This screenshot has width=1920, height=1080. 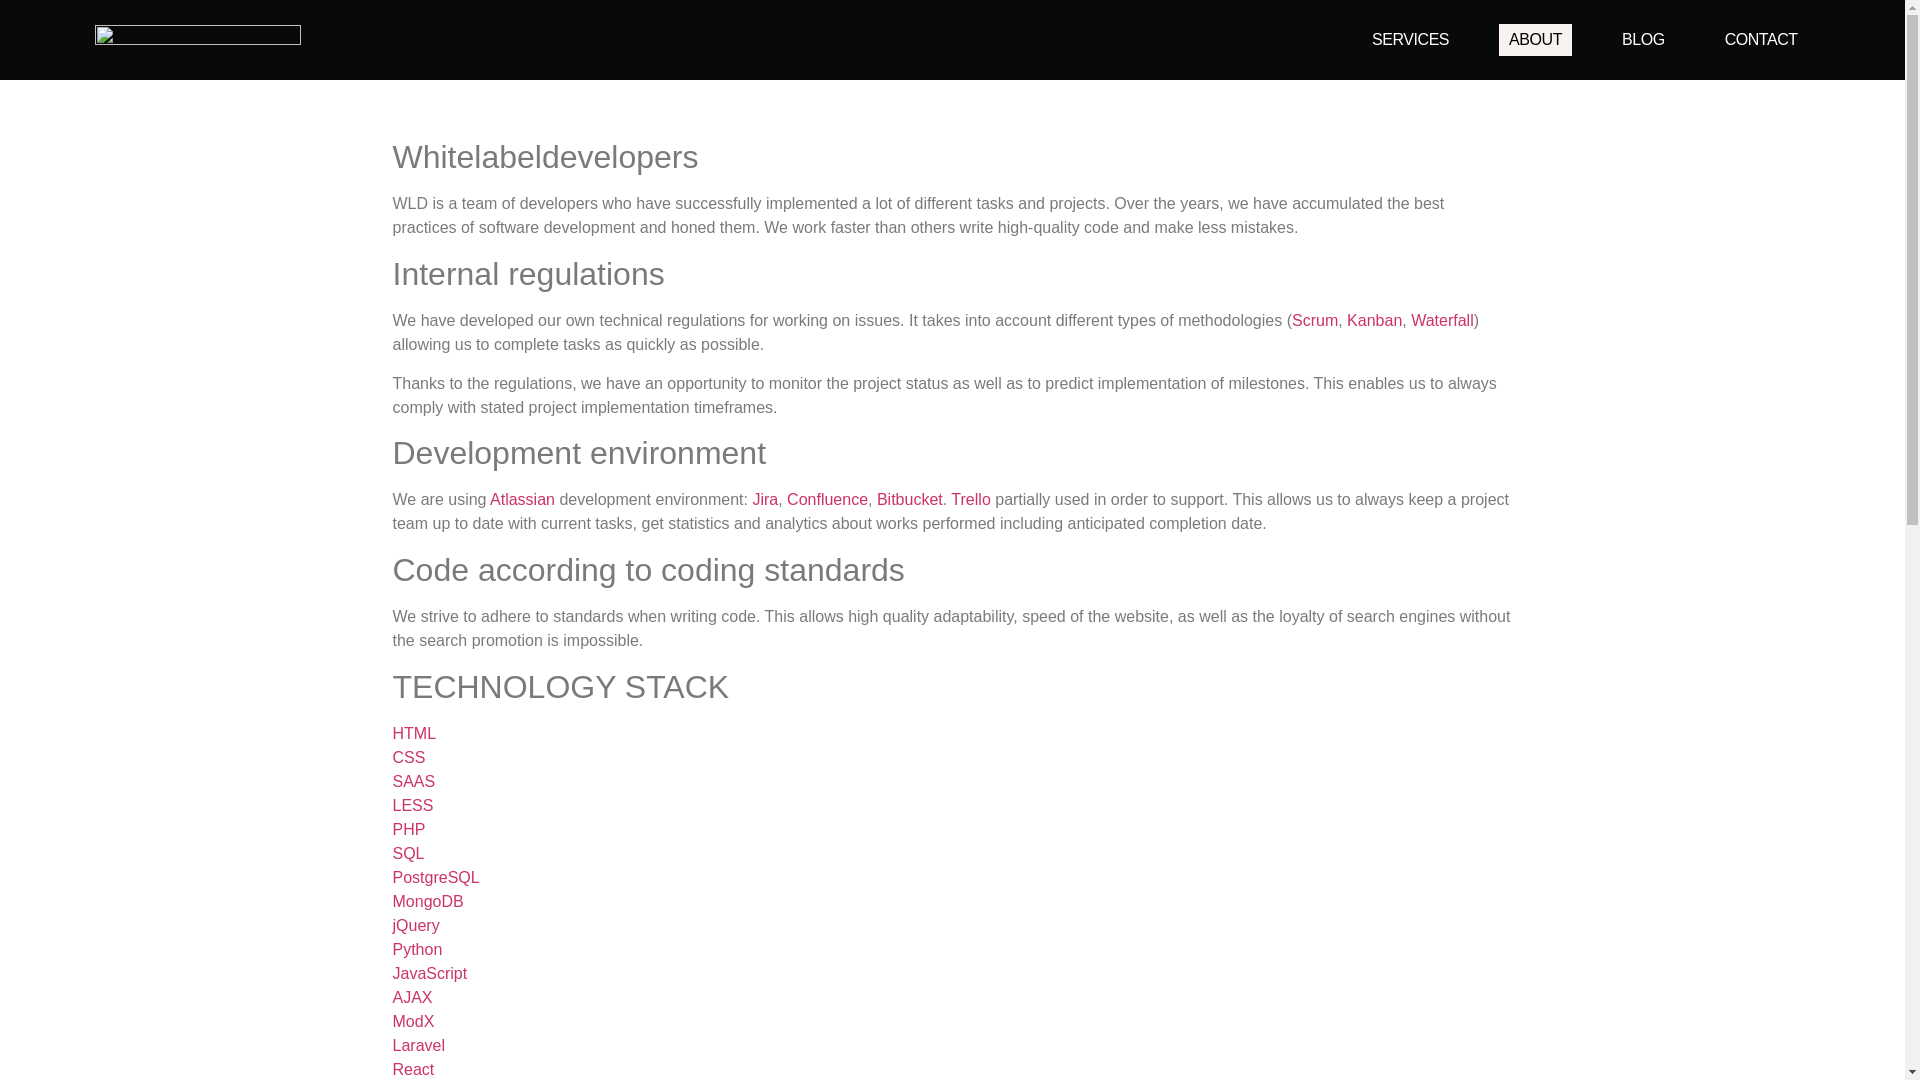 I want to click on PostgreSQL, so click(x=434, y=877).